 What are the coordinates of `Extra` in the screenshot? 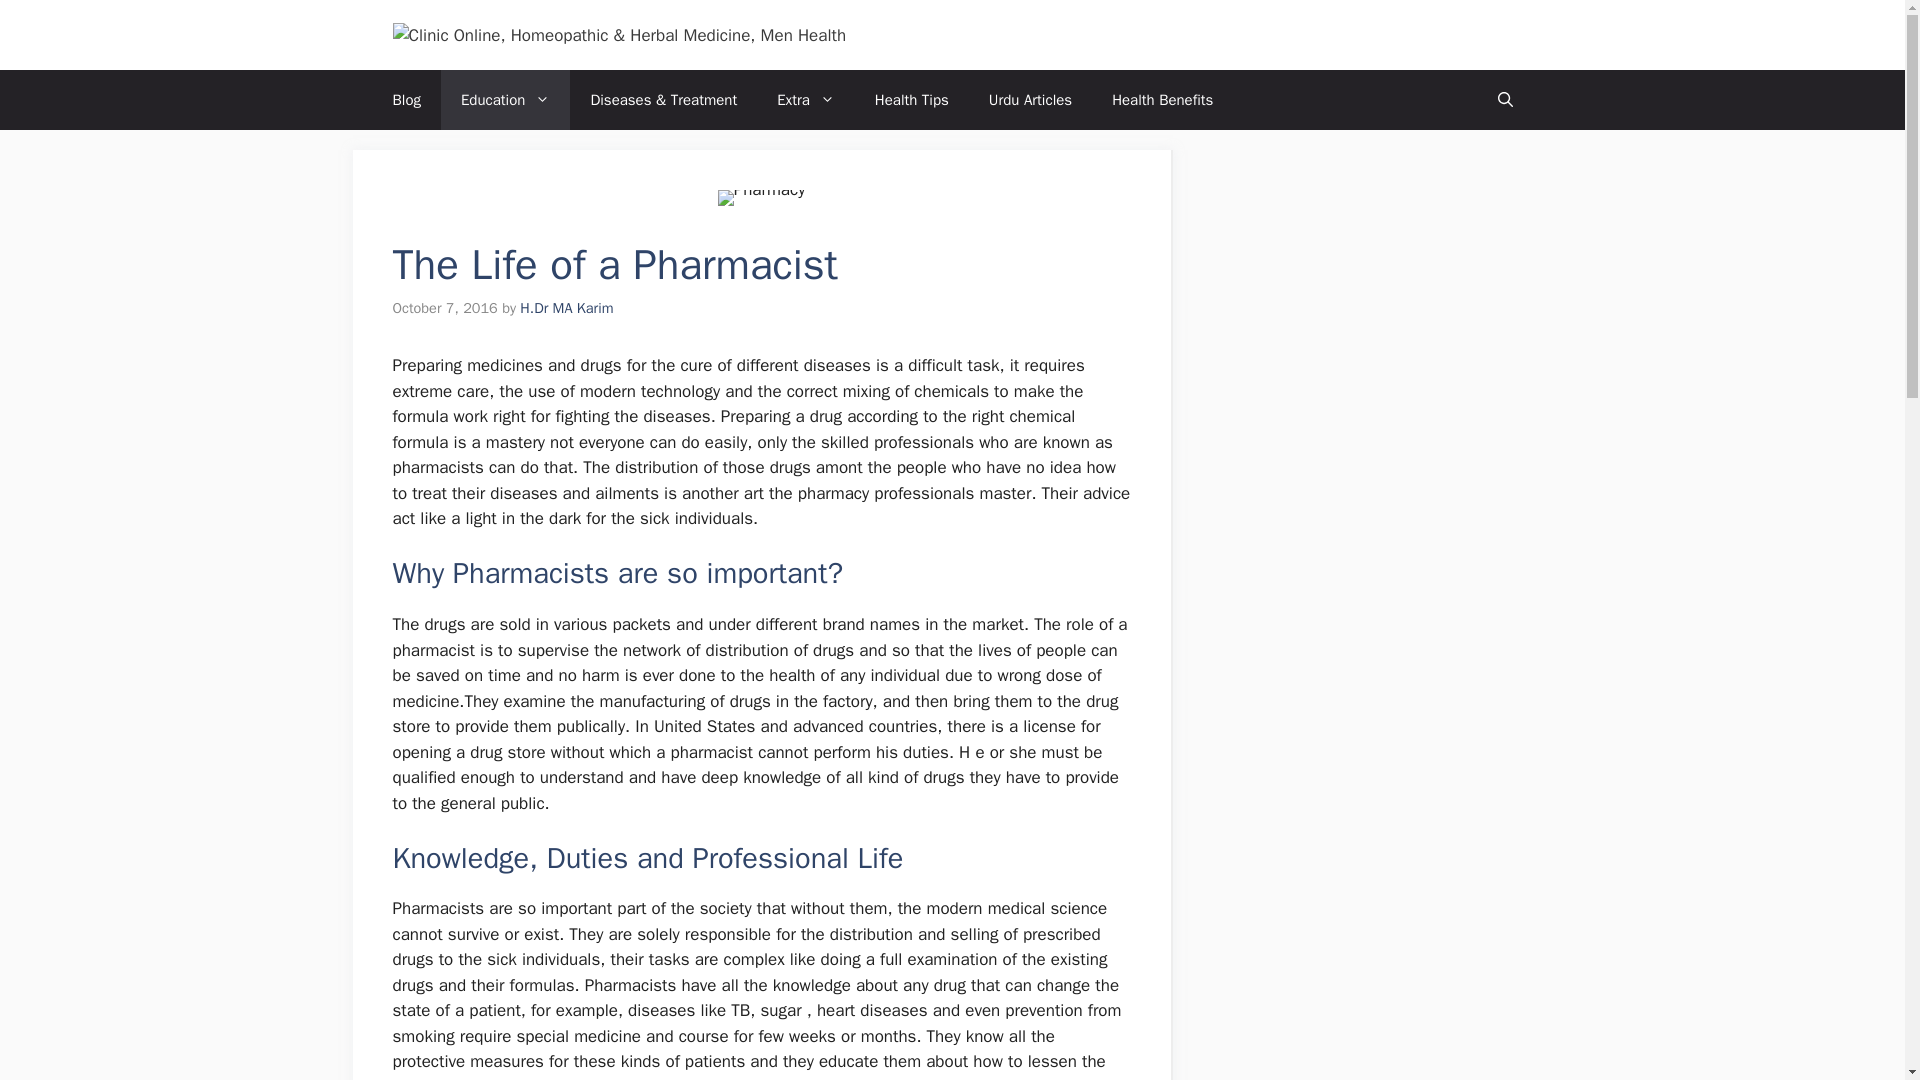 It's located at (805, 100).